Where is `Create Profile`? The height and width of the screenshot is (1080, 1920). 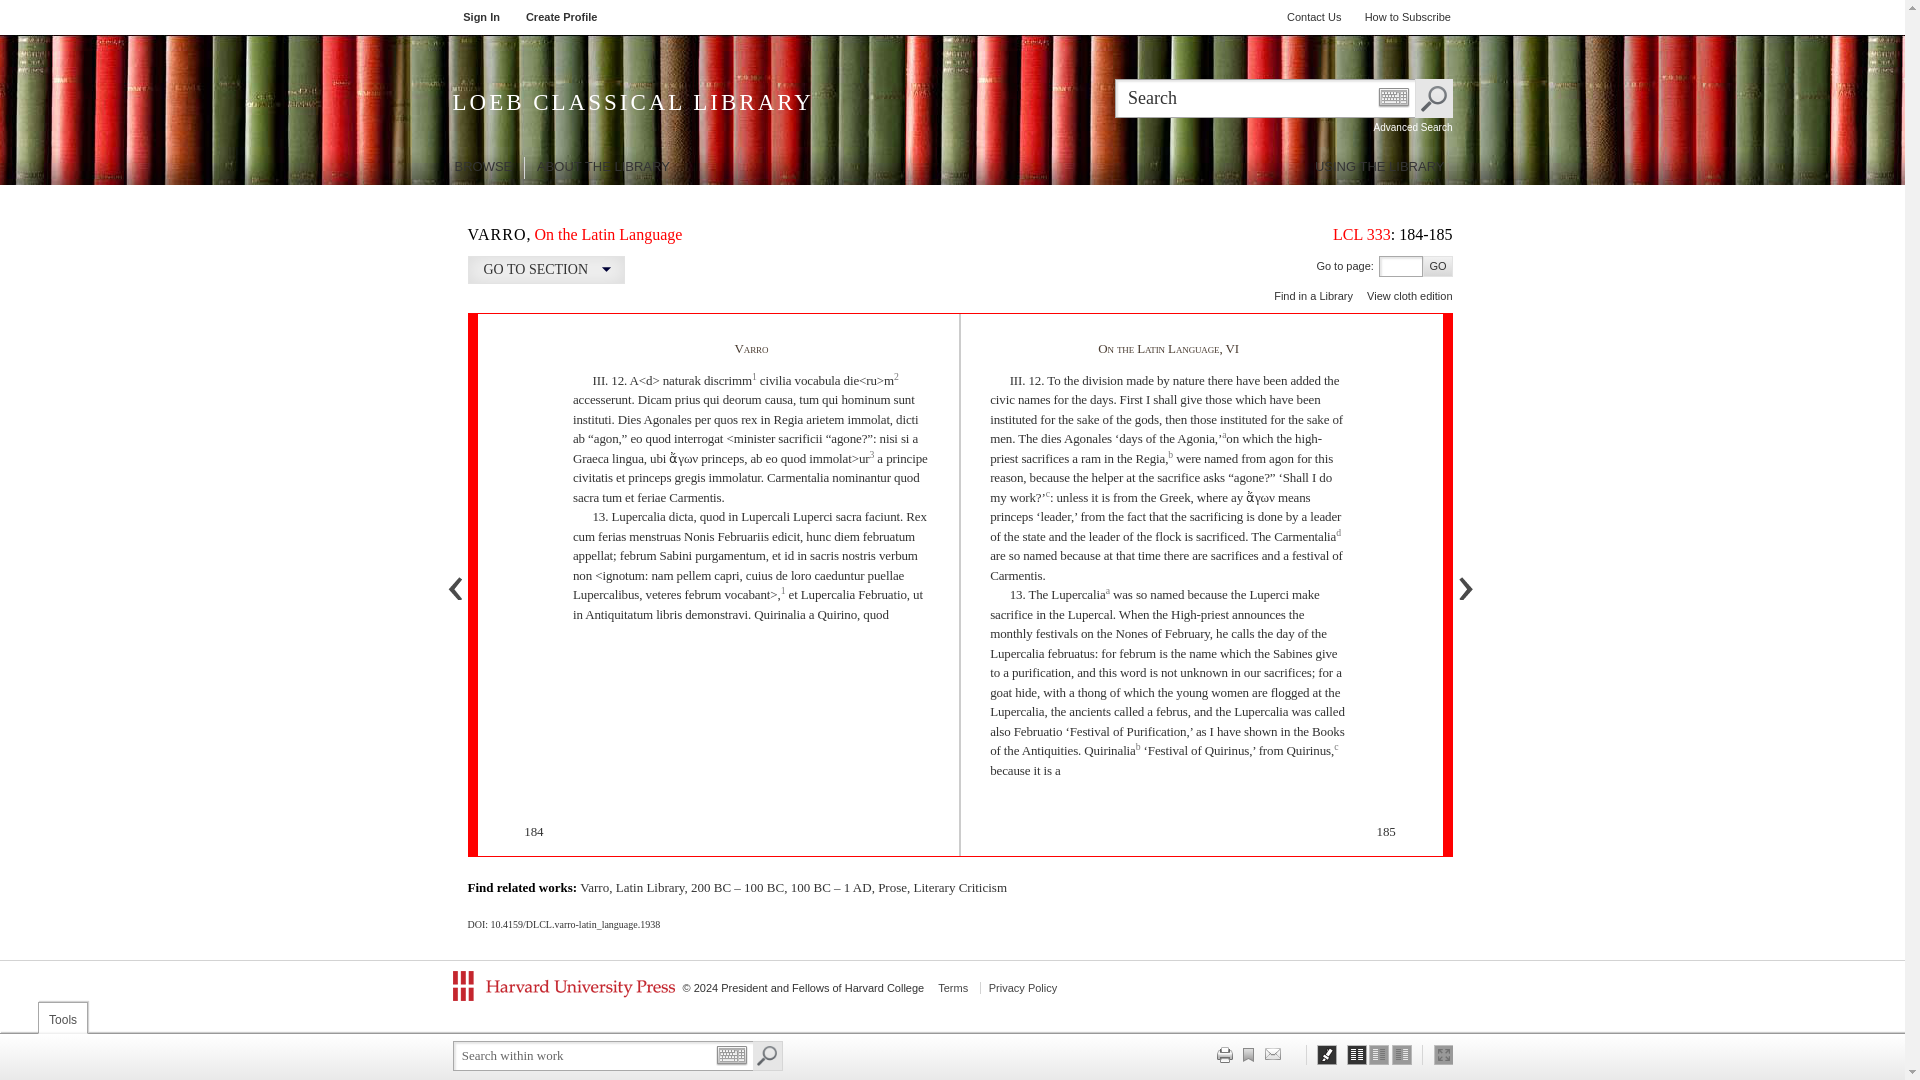
Create Profile is located at coordinates (562, 18).